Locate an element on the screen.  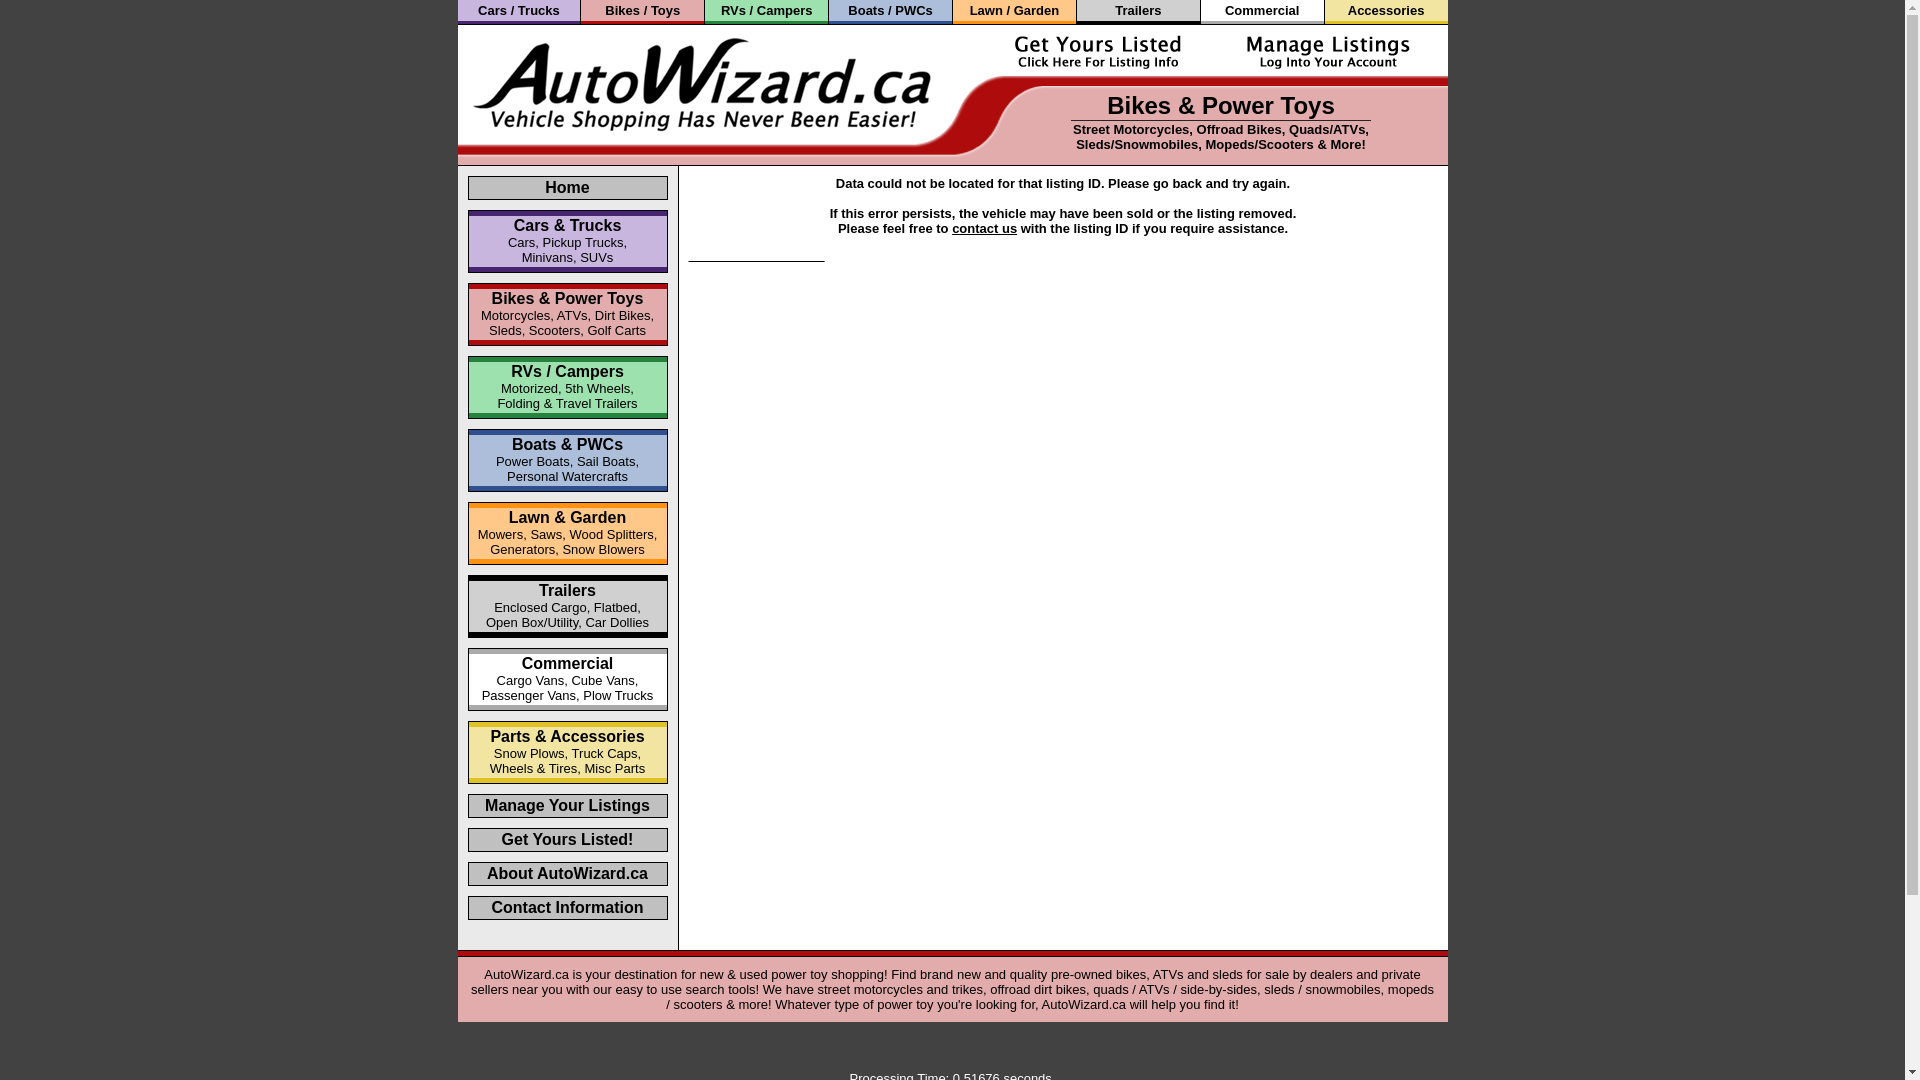
Cars / Trucks is located at coordinates (519, 10).